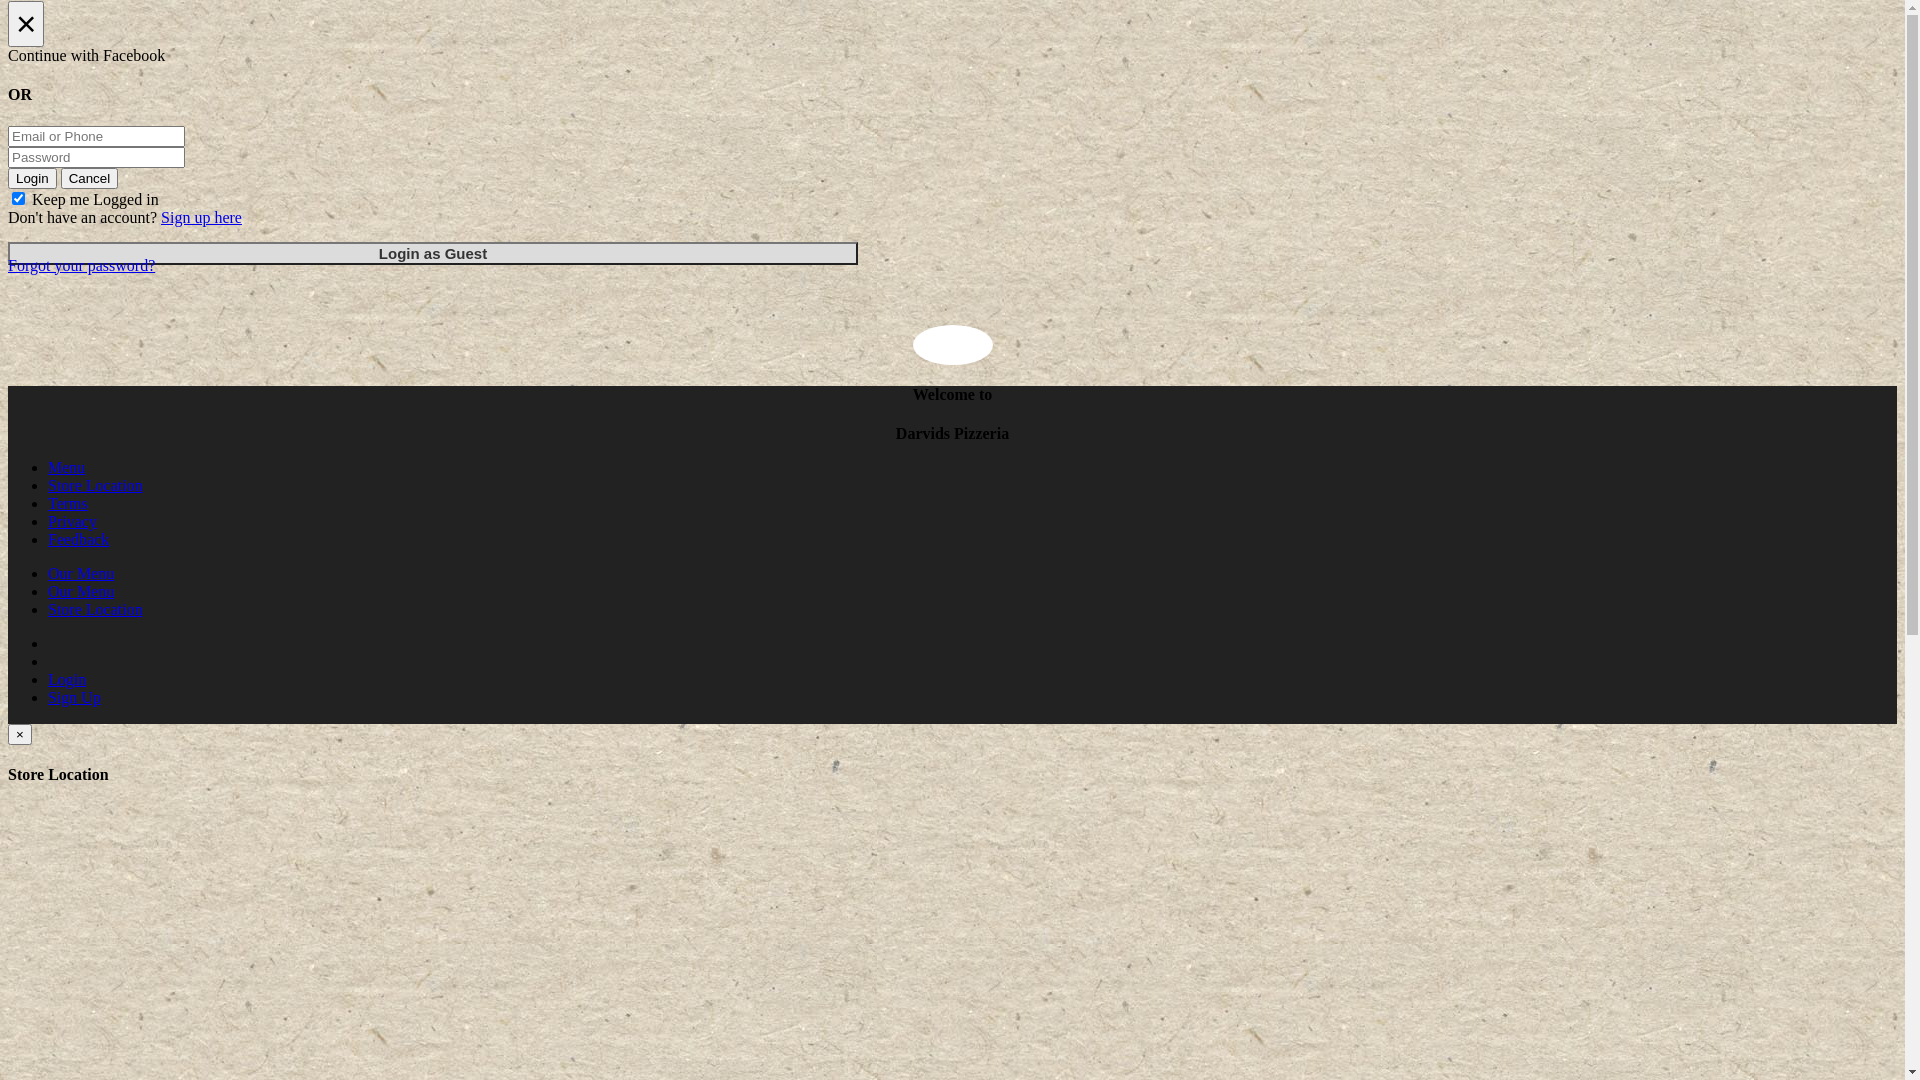 This screenshot has height=1080, width=1920. I want to click on Login, so click(32, 178).